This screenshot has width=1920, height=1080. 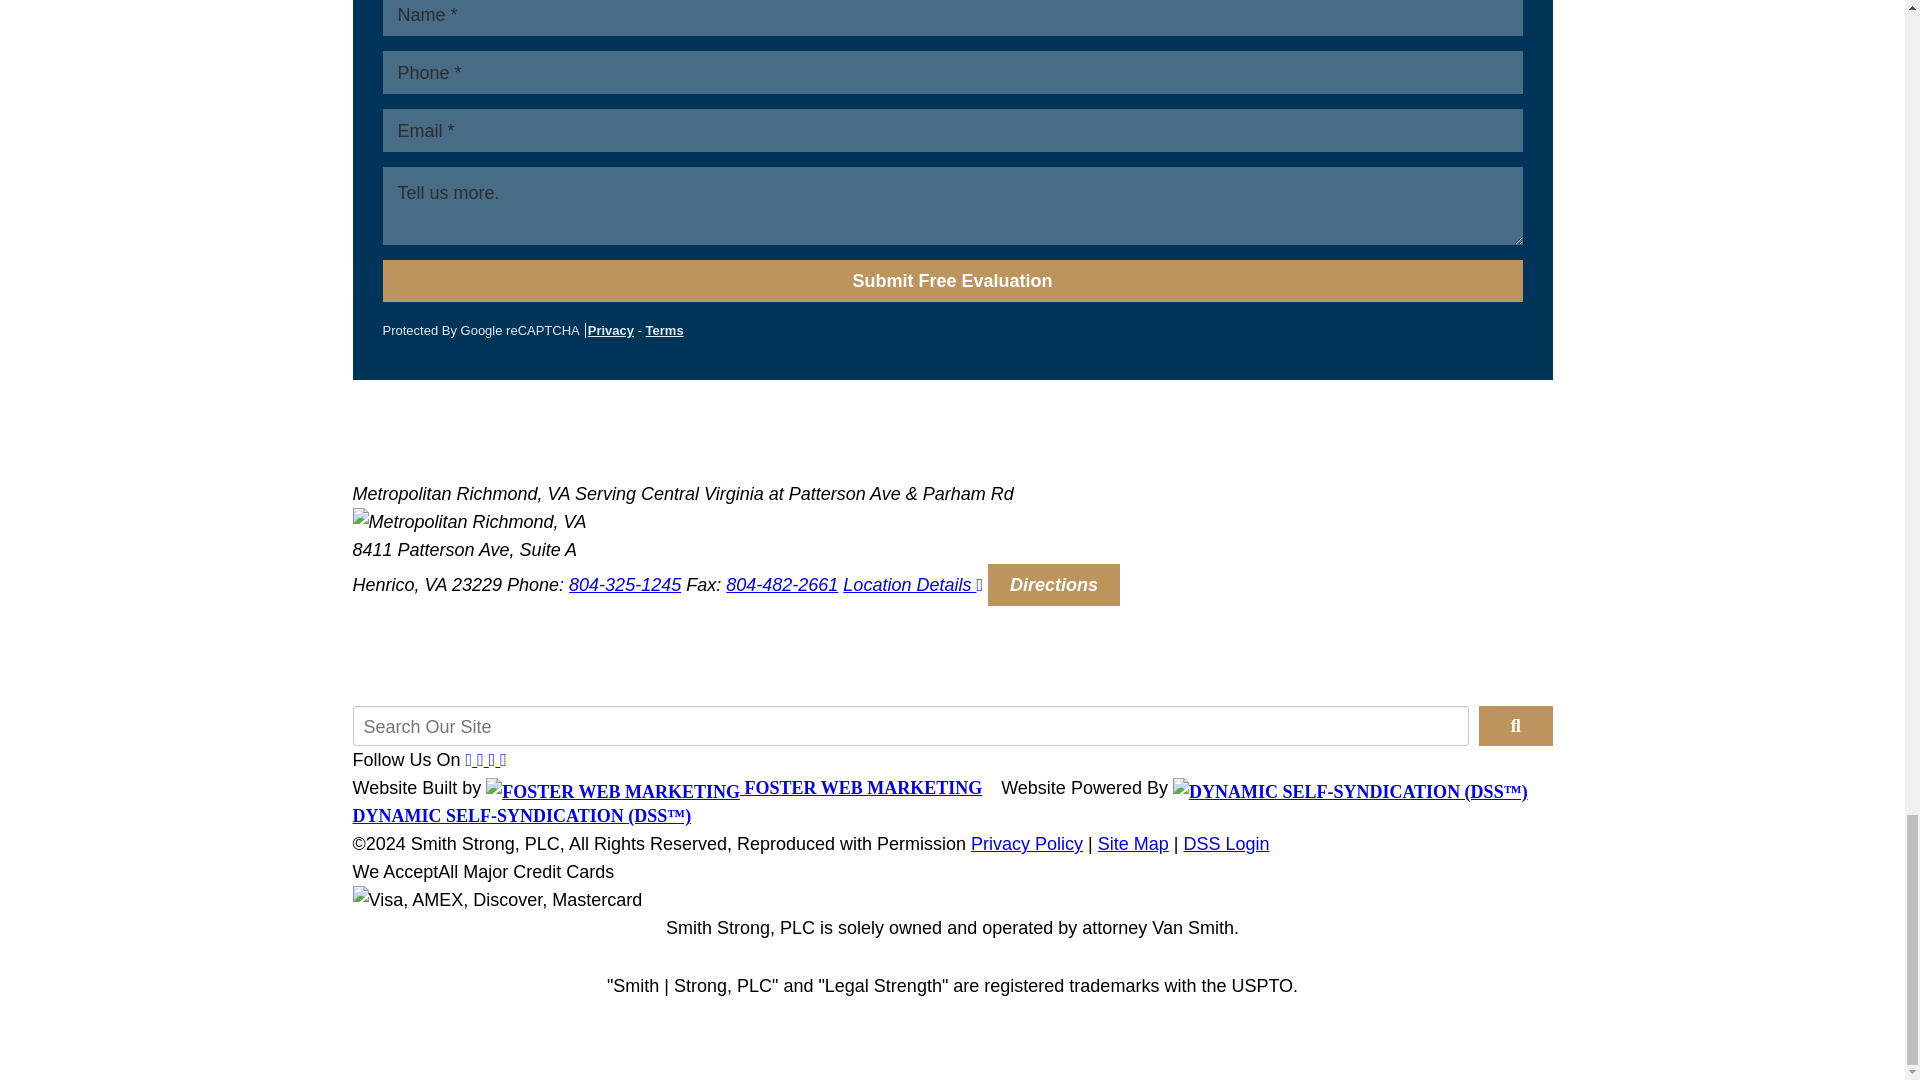 I want to click on Twitter, so click(x=480, y=759).